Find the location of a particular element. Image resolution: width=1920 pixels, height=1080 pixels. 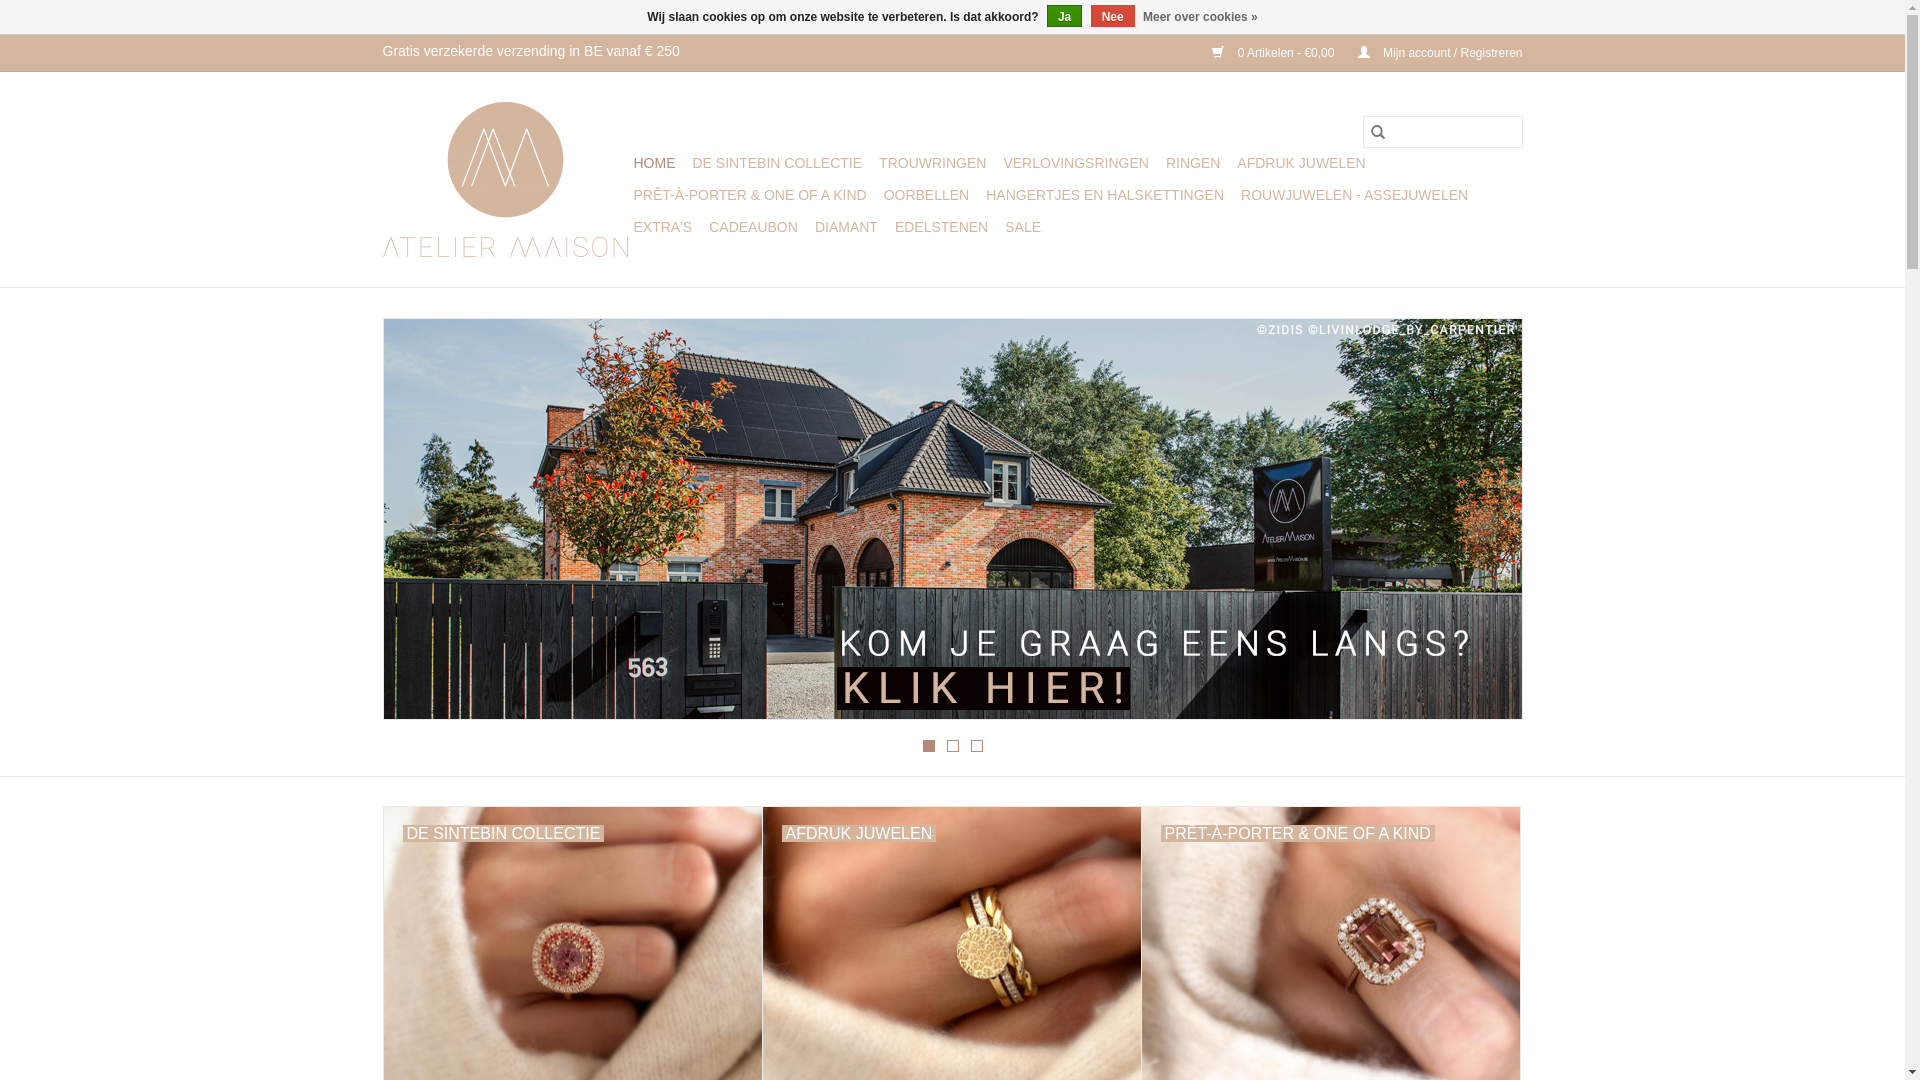

3 is located at coordinates (976, 746).